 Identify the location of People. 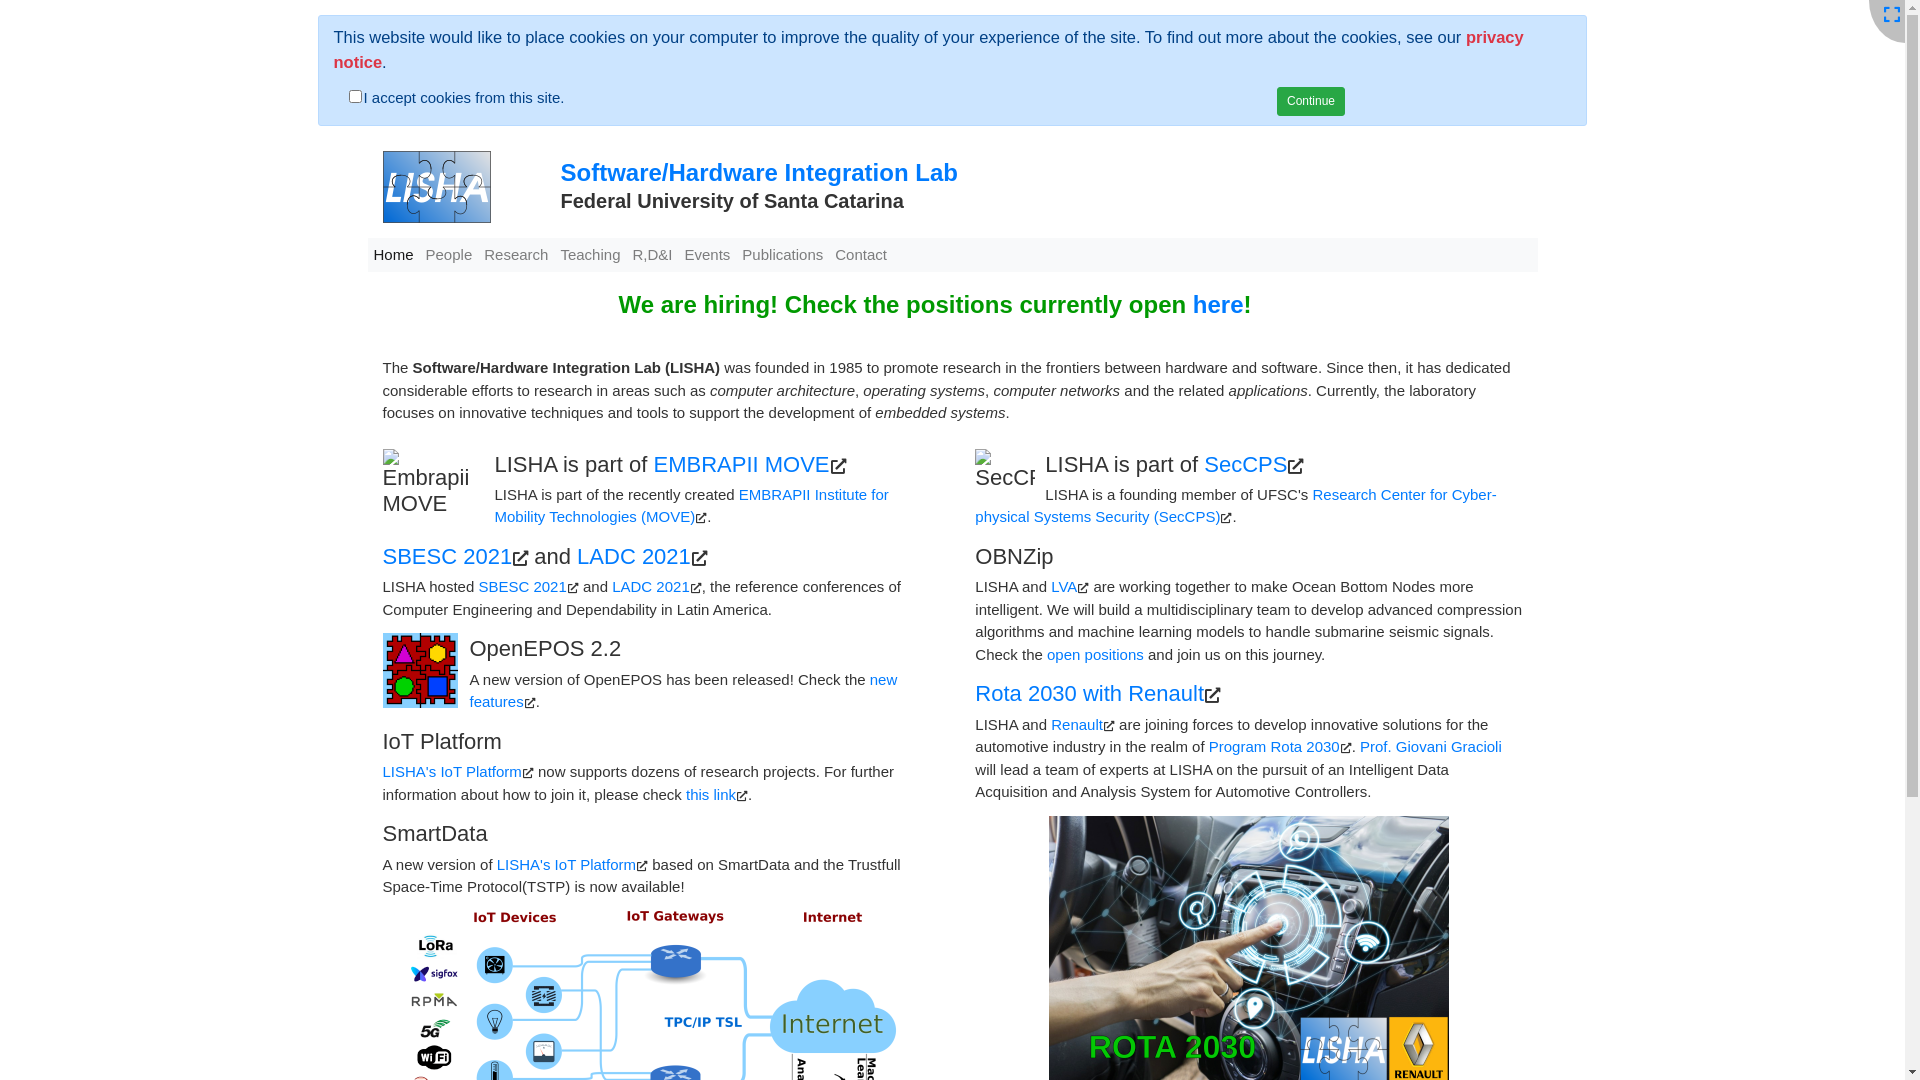
(450, 256).